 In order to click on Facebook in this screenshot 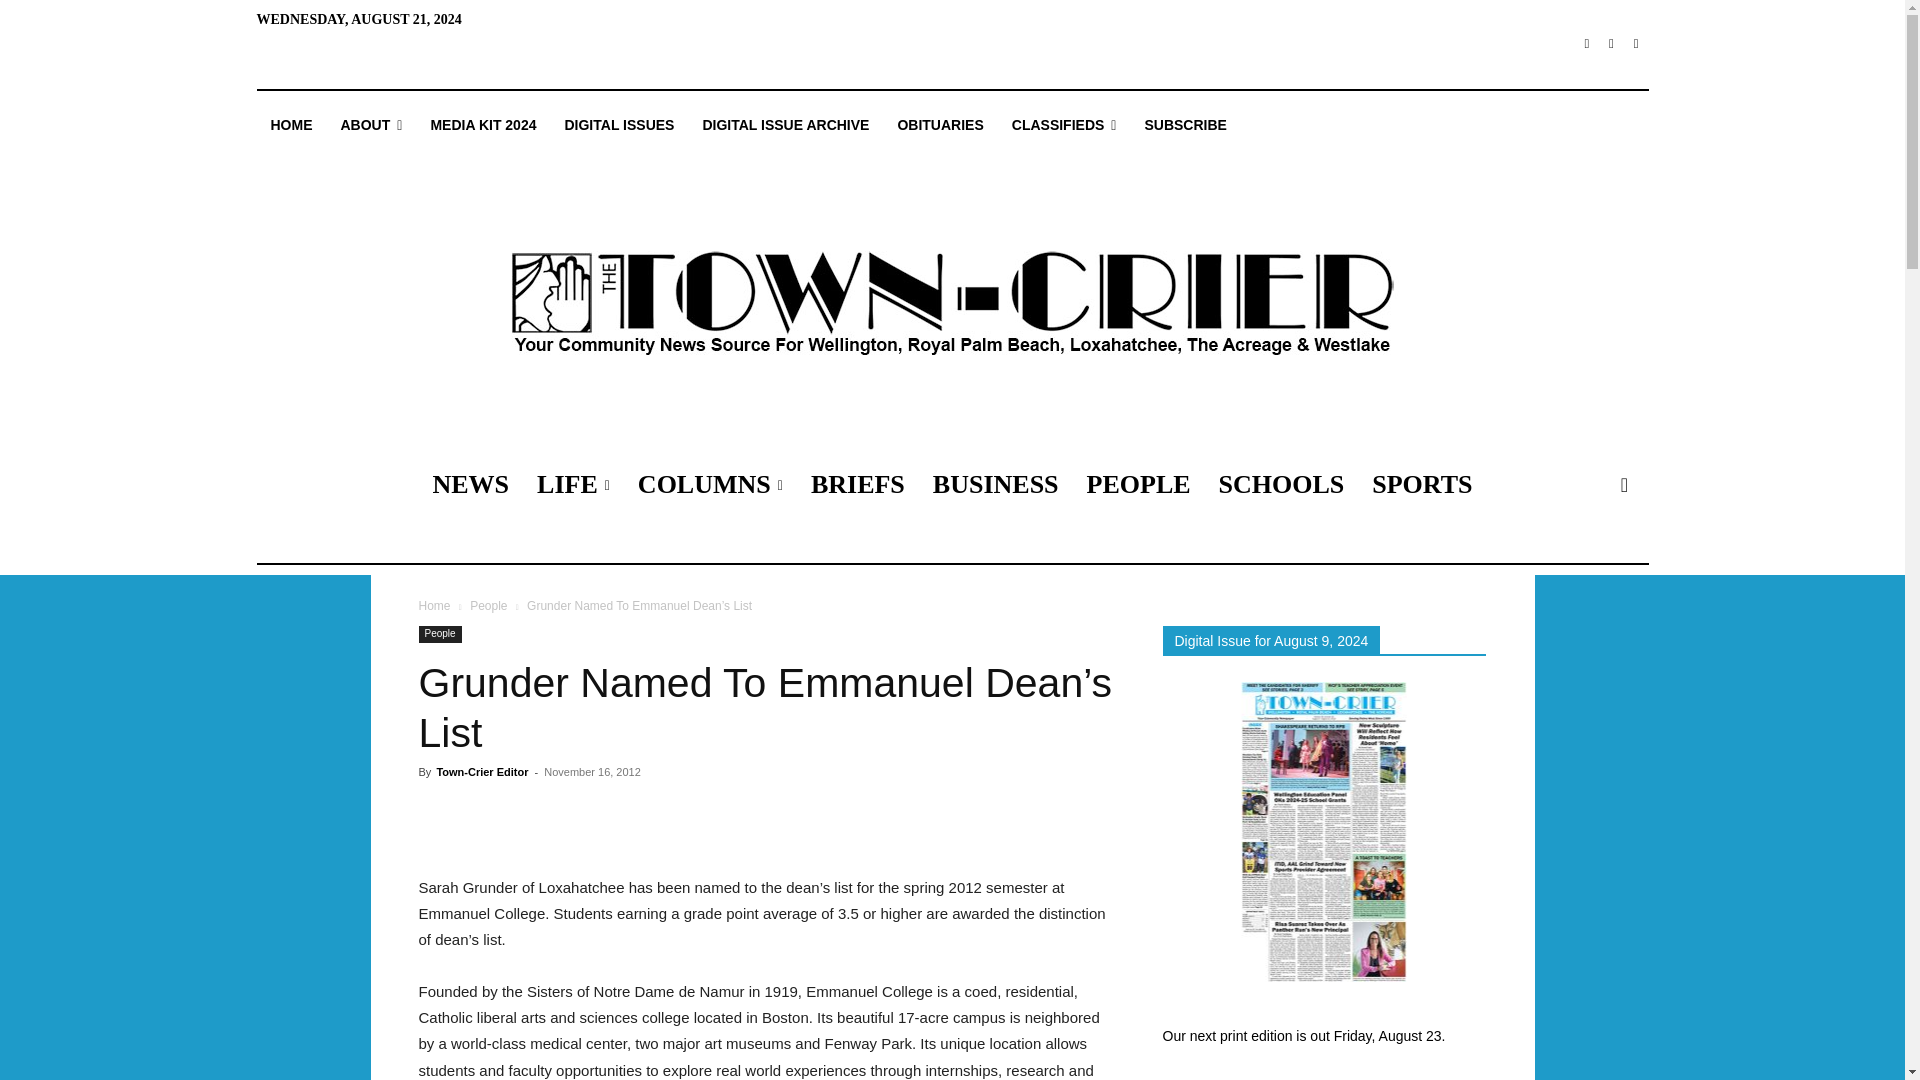, I will do `click(1586, 44)`.